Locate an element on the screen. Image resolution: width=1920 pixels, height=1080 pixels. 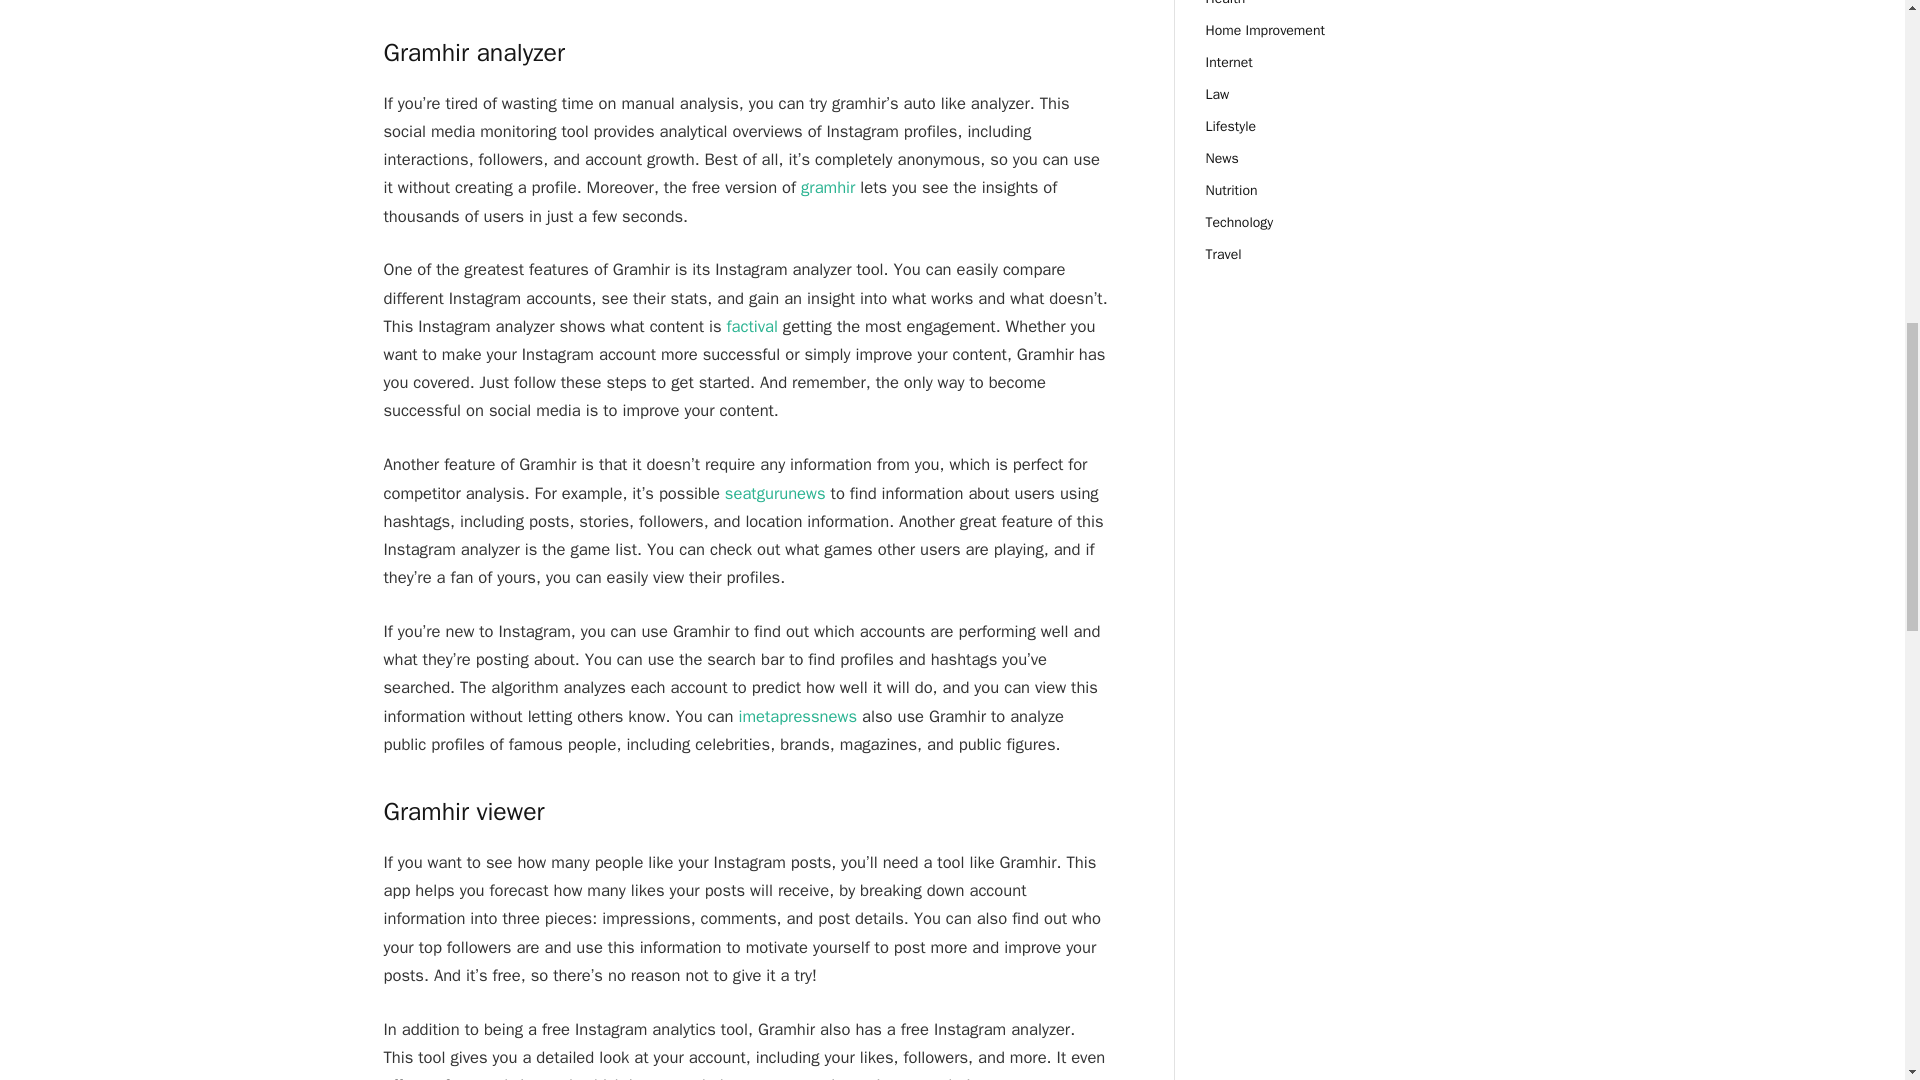
gramhir is located at coordinates (827, 187).